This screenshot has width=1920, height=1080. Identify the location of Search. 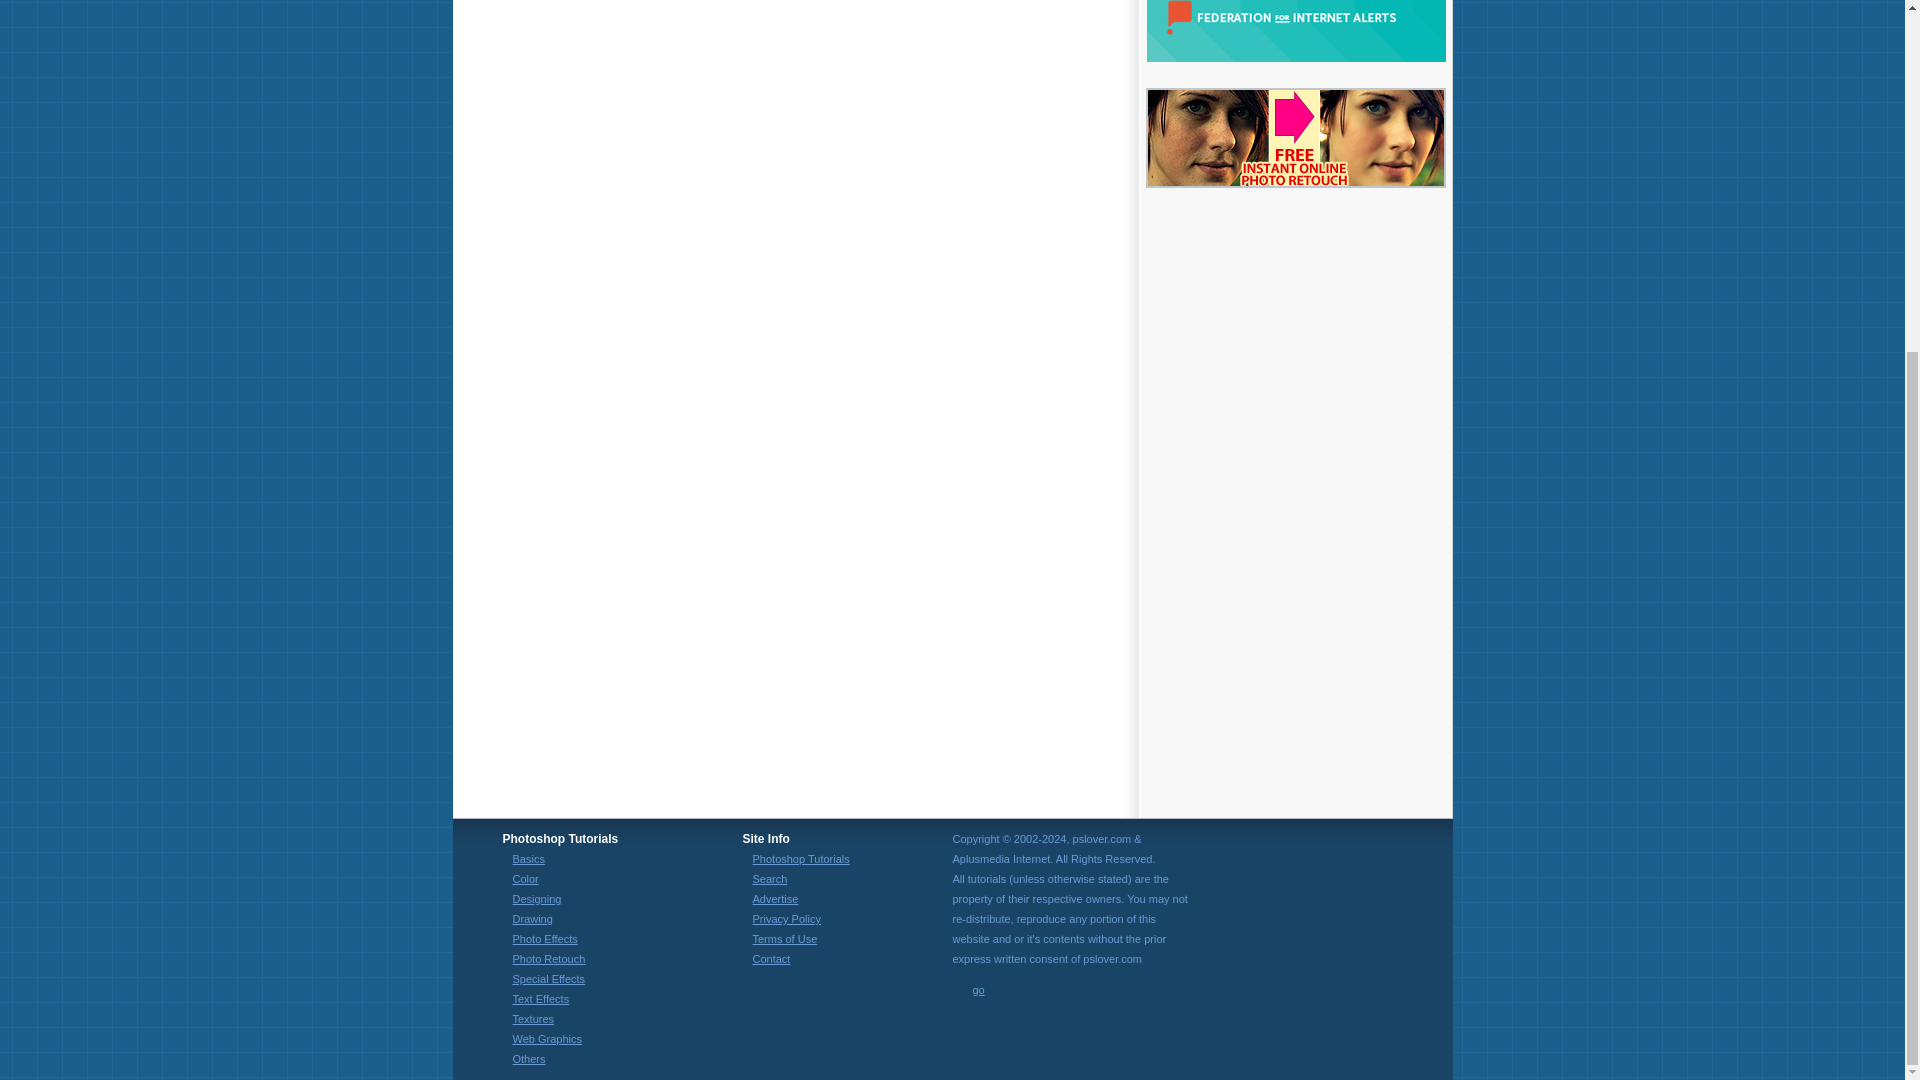
(770, 878).